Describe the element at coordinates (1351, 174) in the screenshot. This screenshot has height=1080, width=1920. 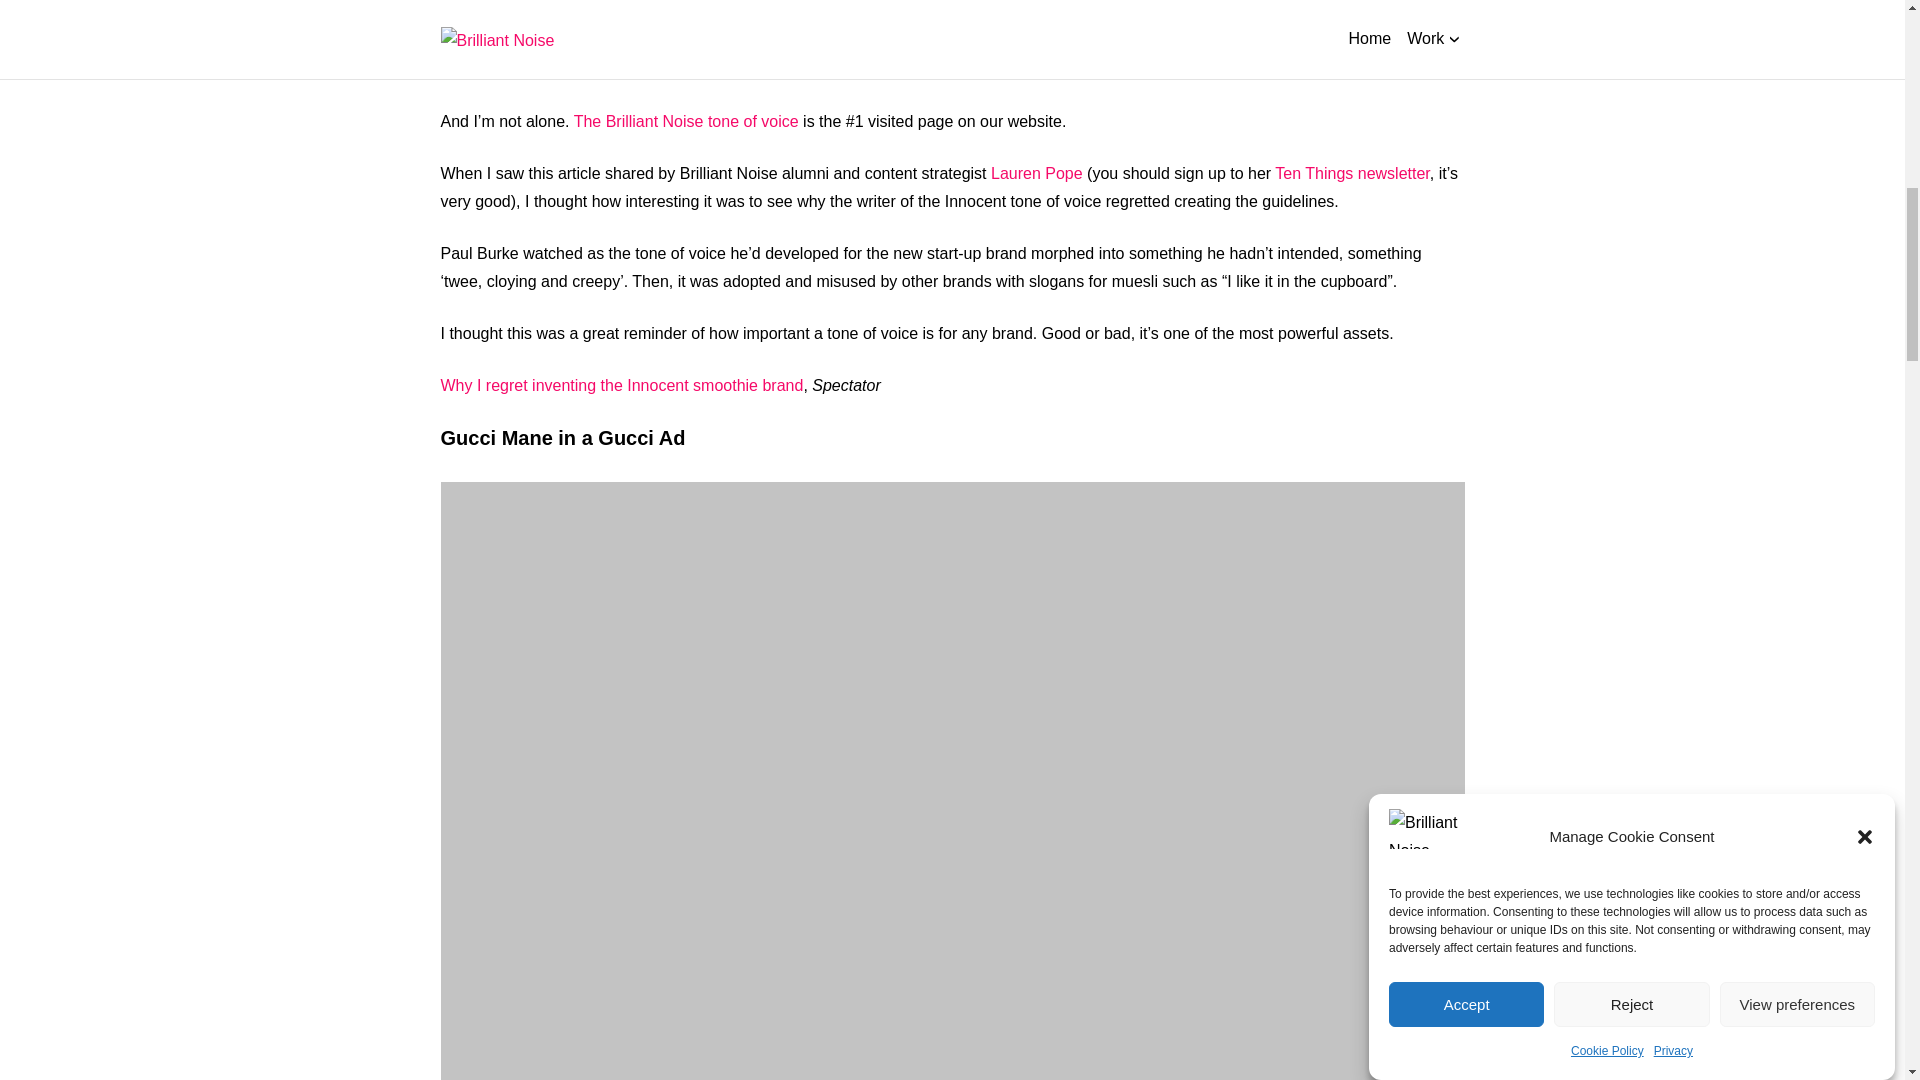
I see `Ten Things newsletter` at that location.